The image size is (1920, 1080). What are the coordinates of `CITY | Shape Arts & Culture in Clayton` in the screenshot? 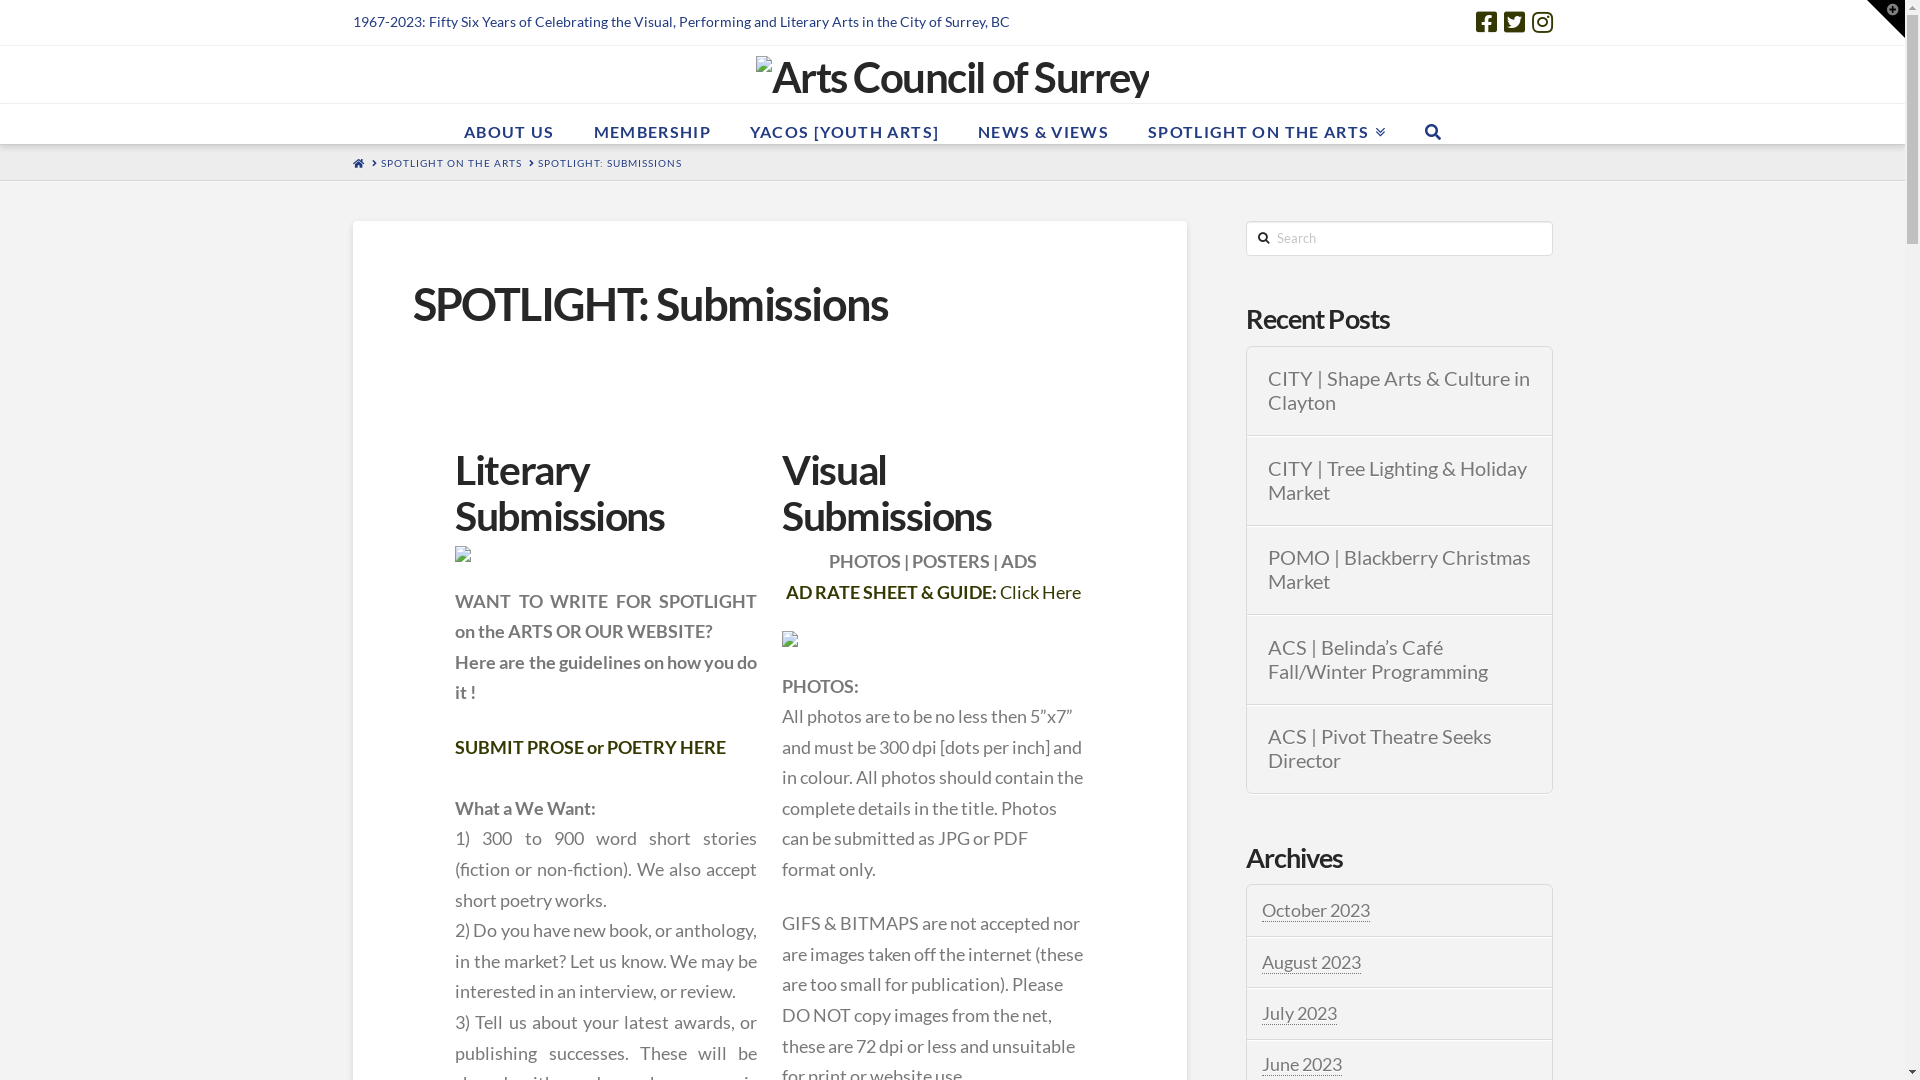 It's located at (1400, 391).